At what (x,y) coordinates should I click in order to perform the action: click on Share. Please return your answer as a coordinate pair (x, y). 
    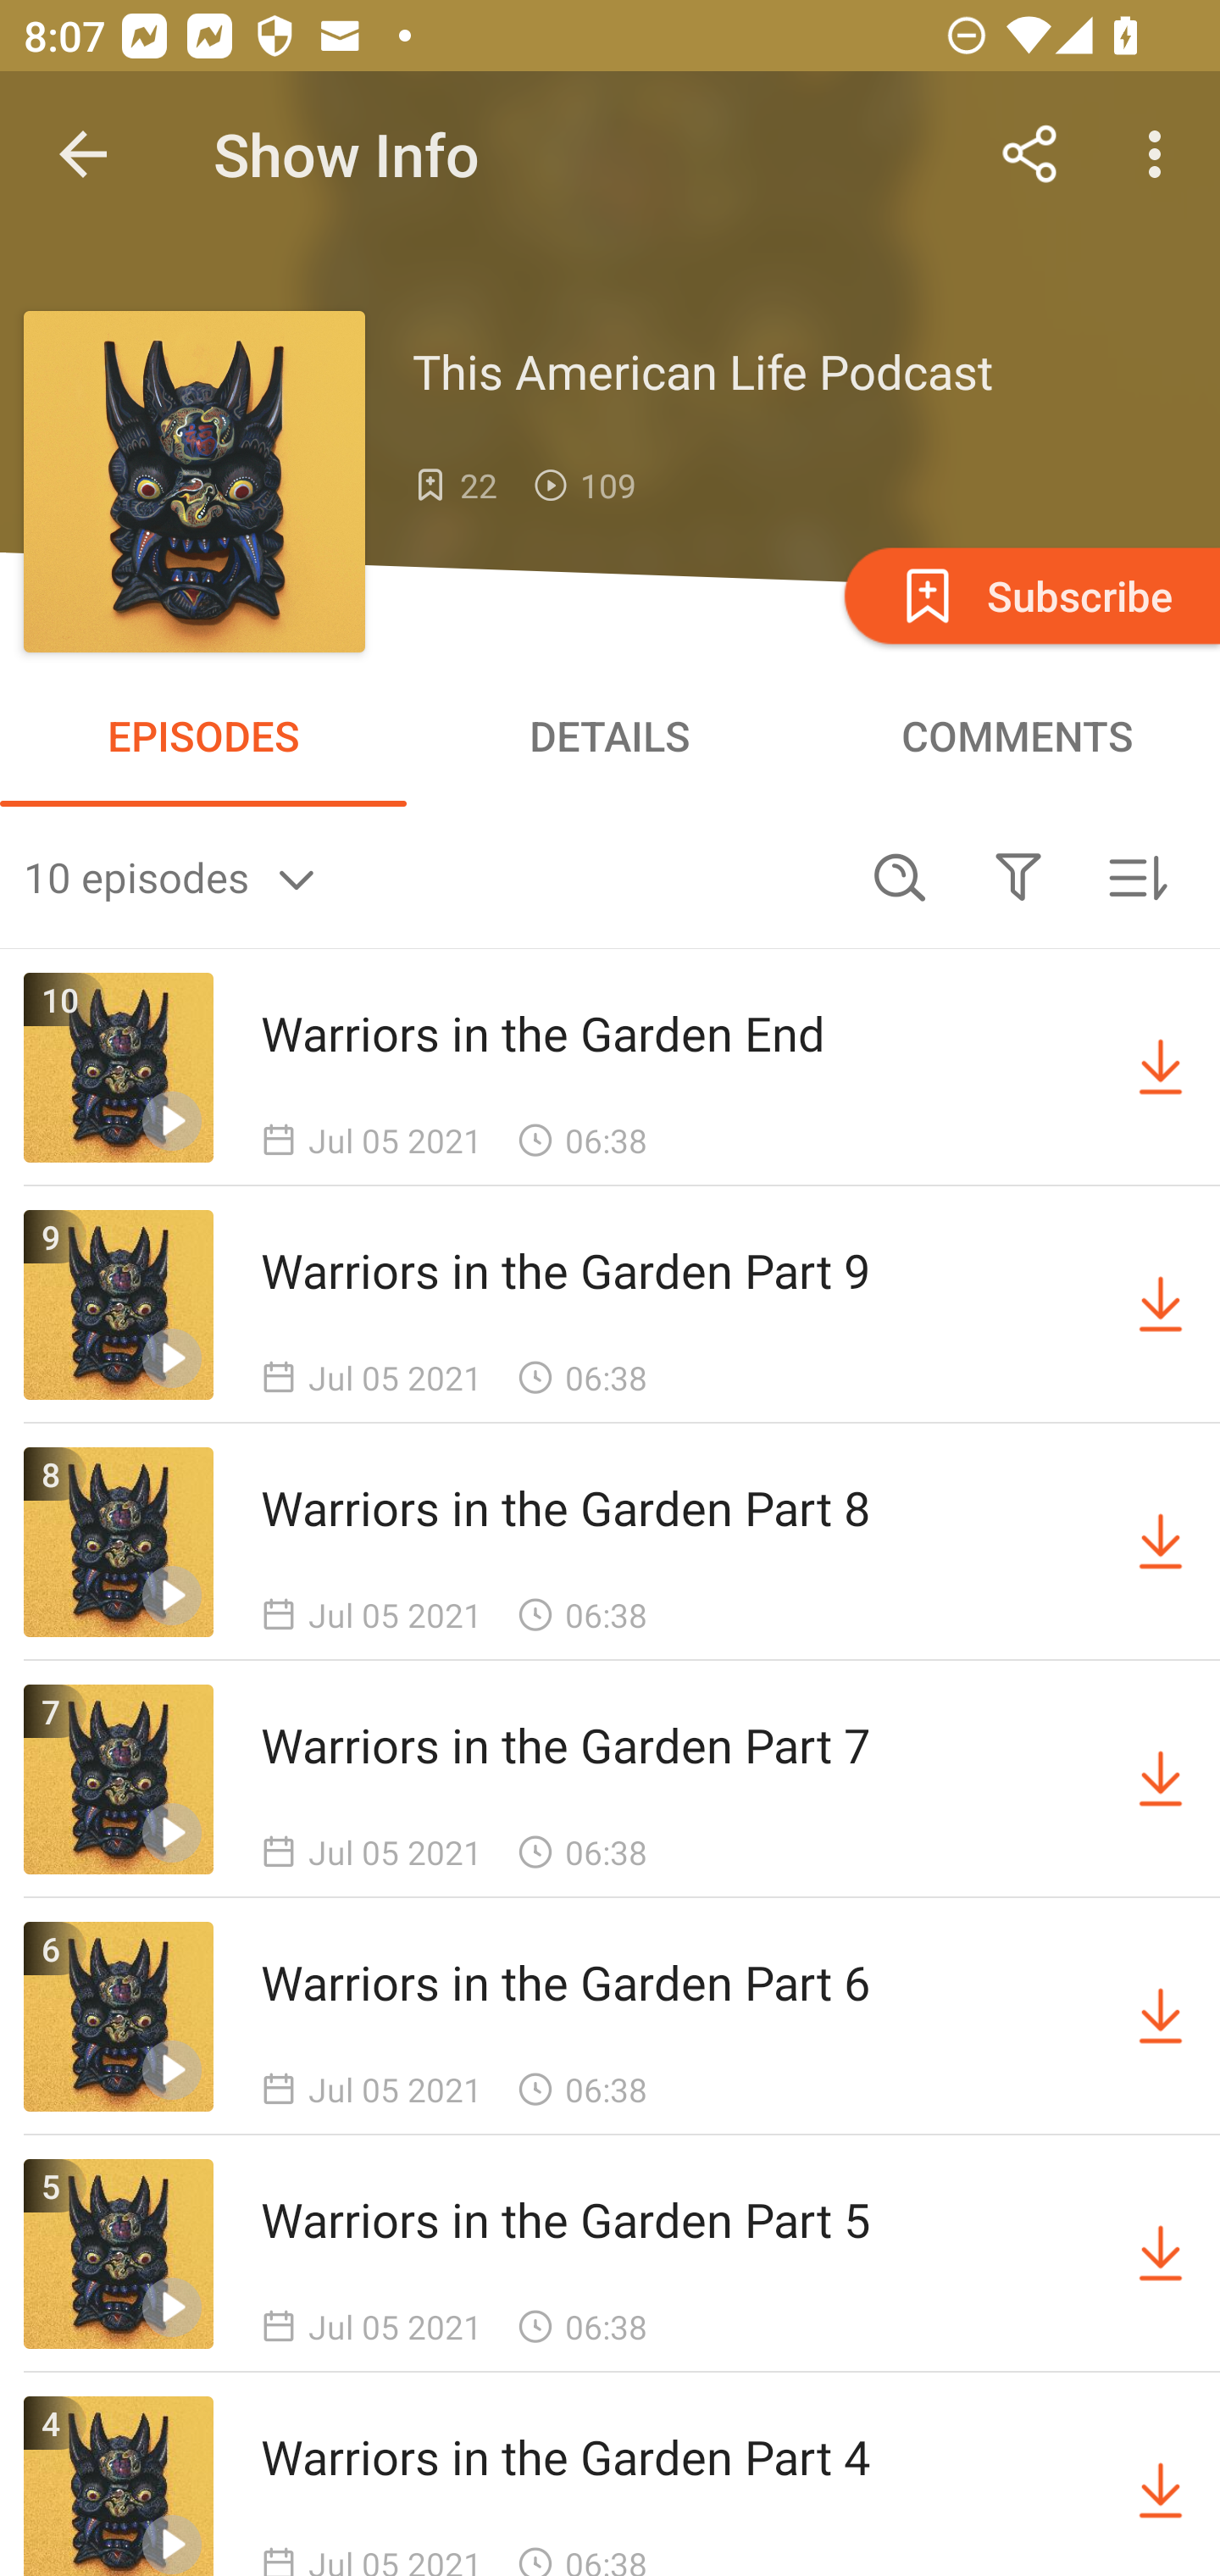
    Looking at the image, I should click on (1030, 154).